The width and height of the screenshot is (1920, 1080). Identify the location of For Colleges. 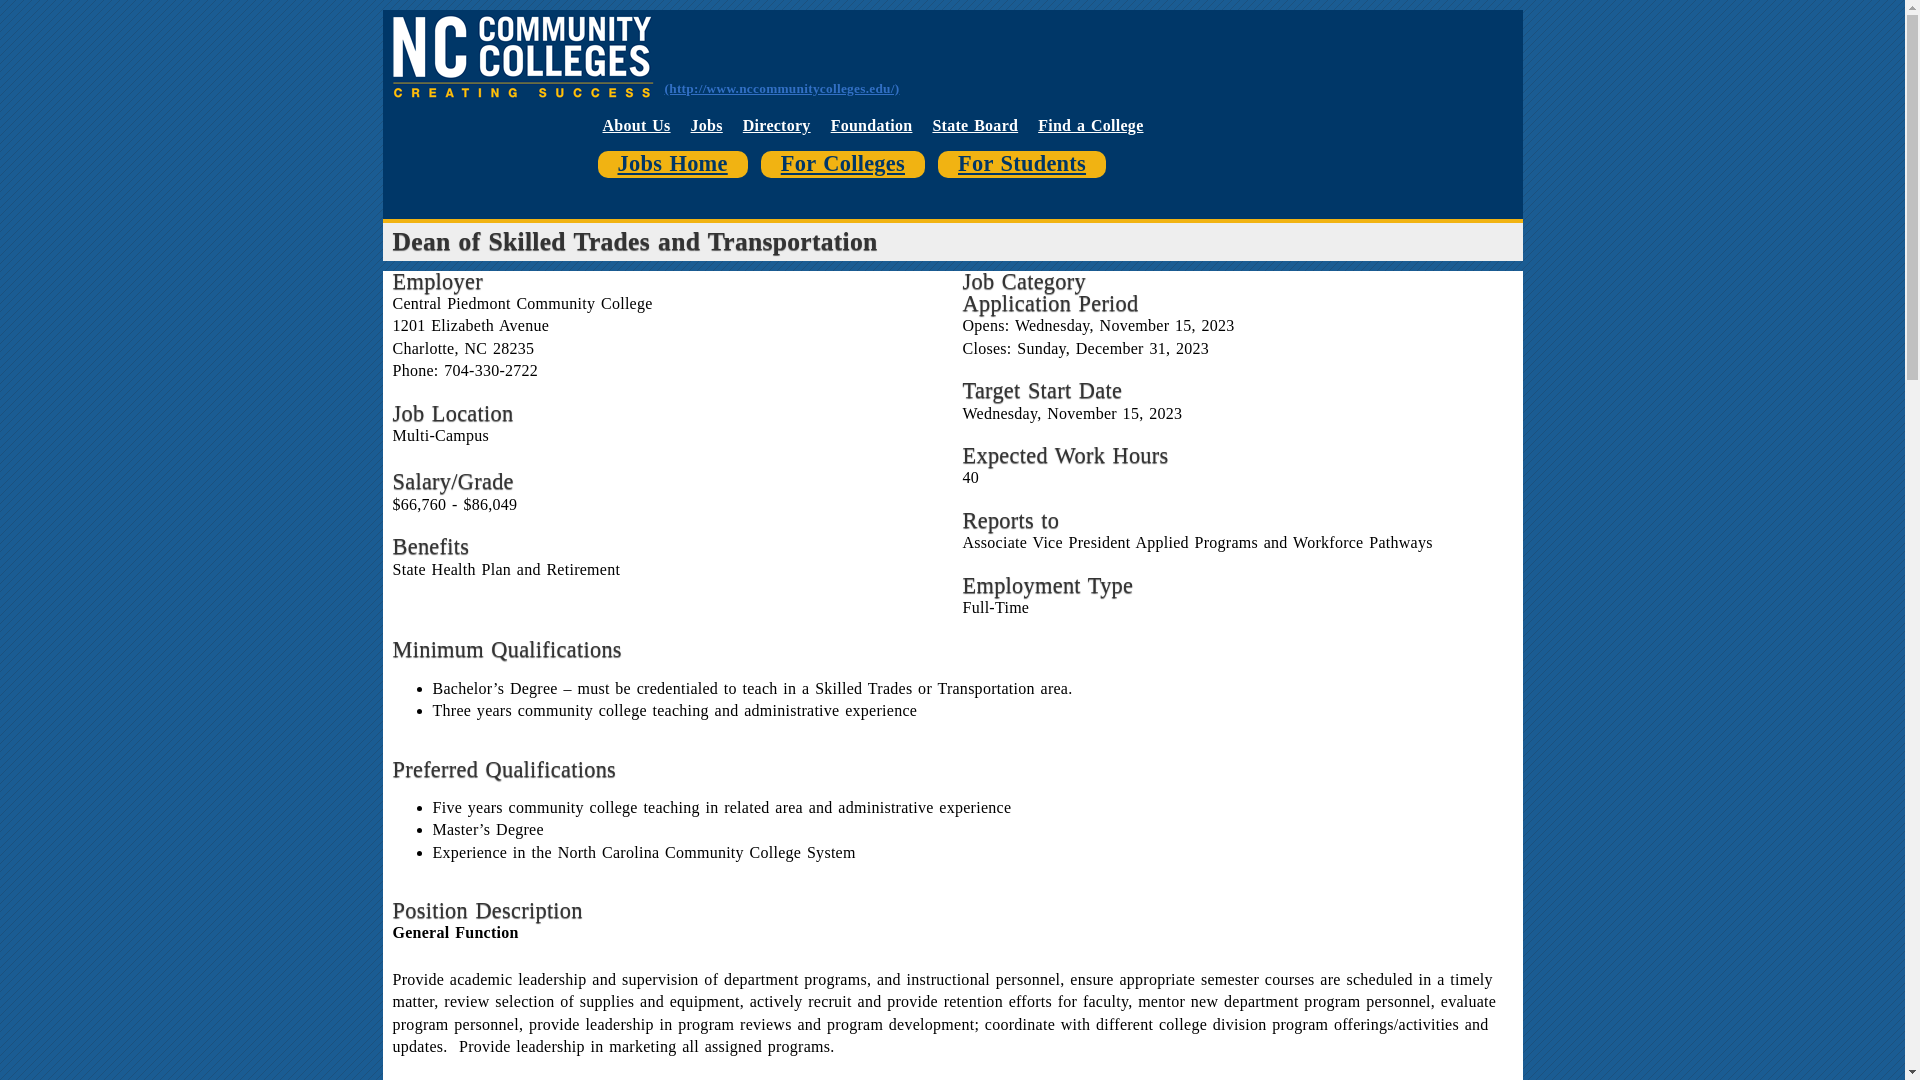
(842, 164).